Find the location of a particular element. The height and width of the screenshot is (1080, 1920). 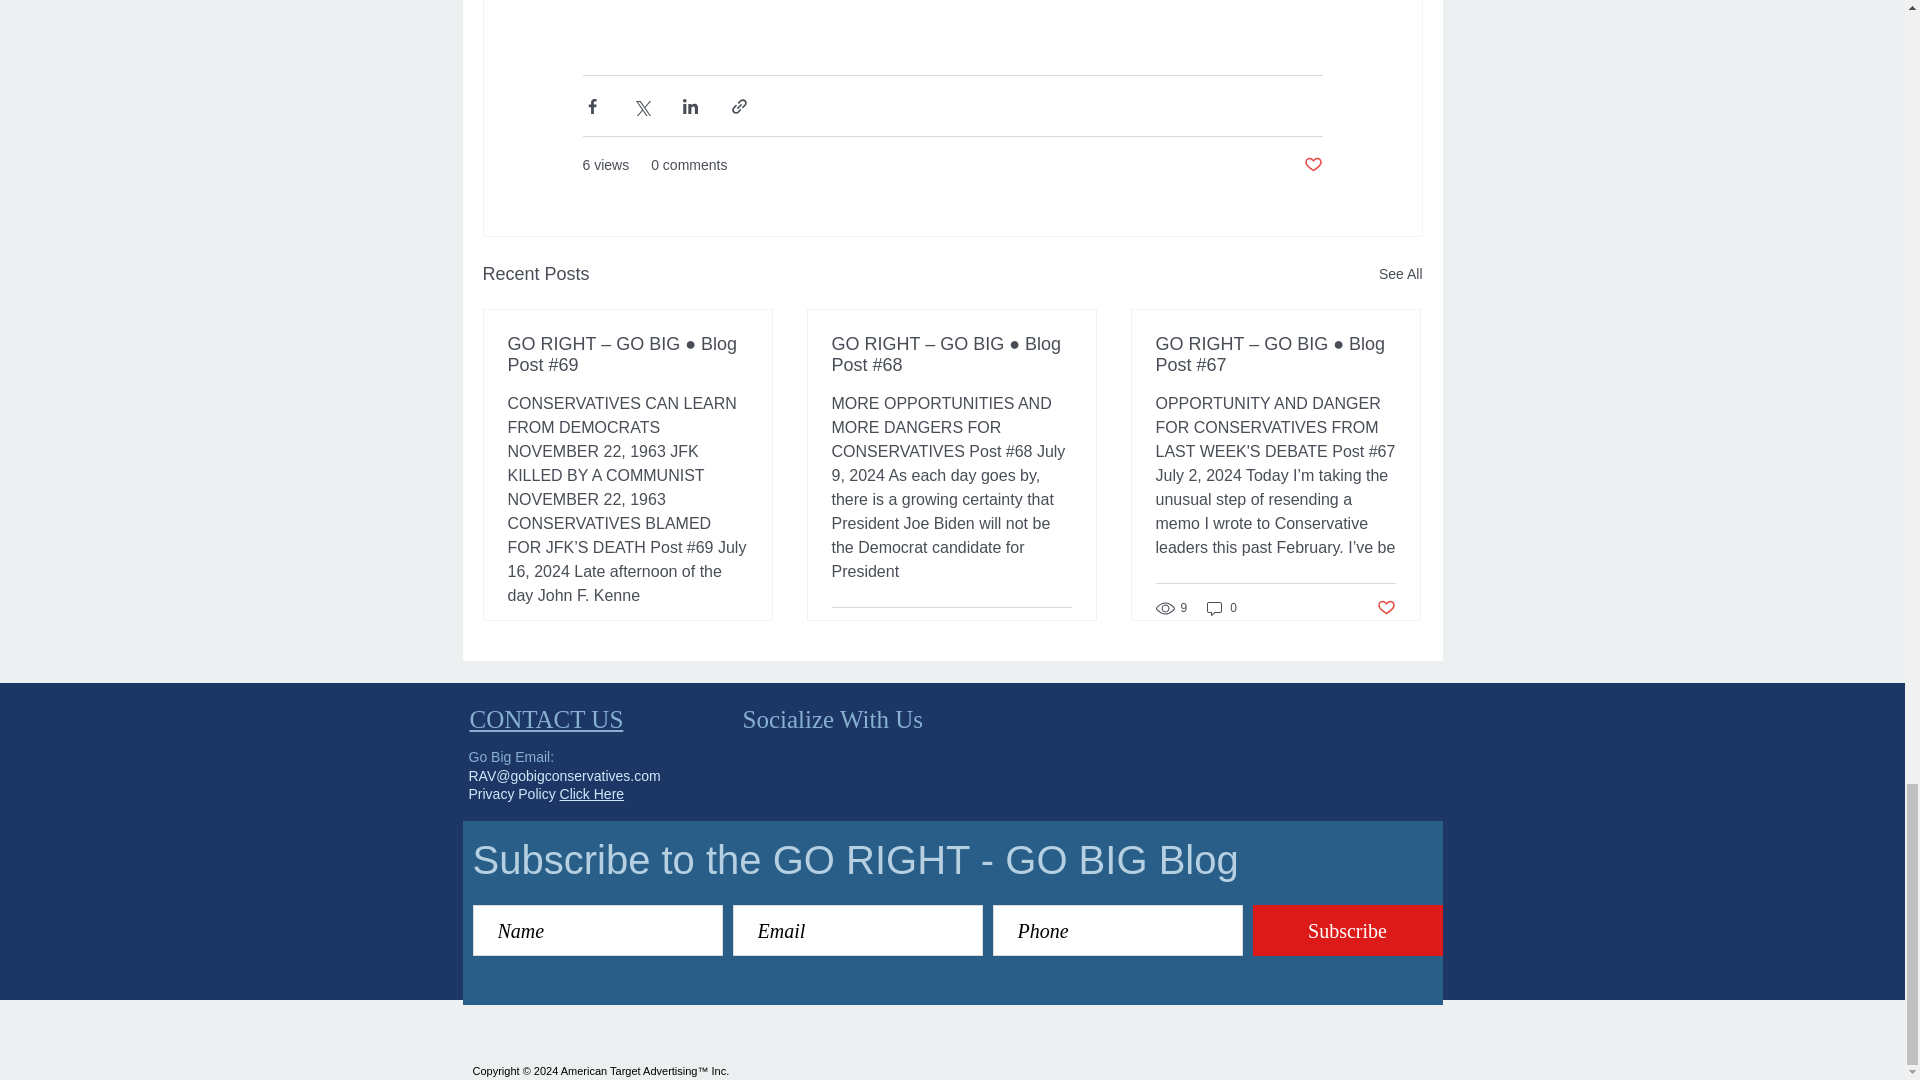

See All is located at coordinates (1400, 274).